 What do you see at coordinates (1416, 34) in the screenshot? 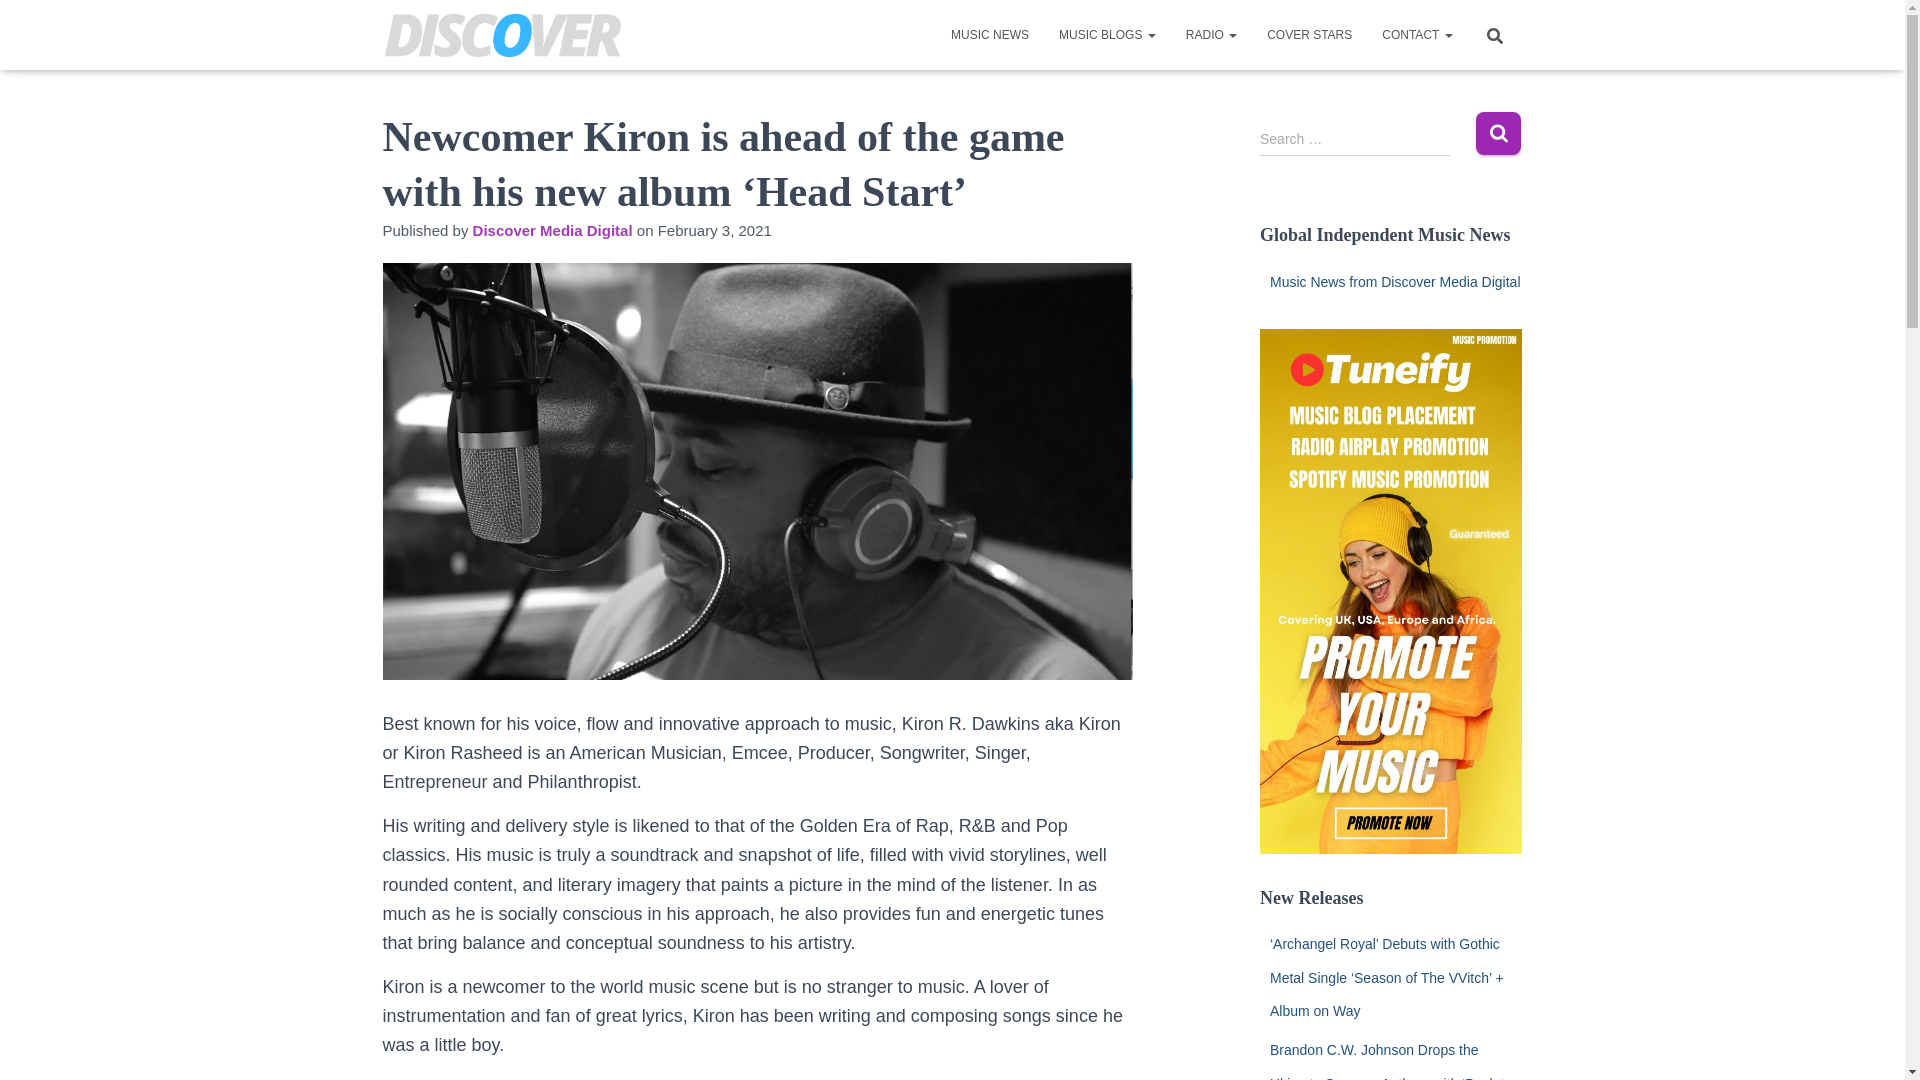
I see `CONTACT` at bounding box center [1416, 34].